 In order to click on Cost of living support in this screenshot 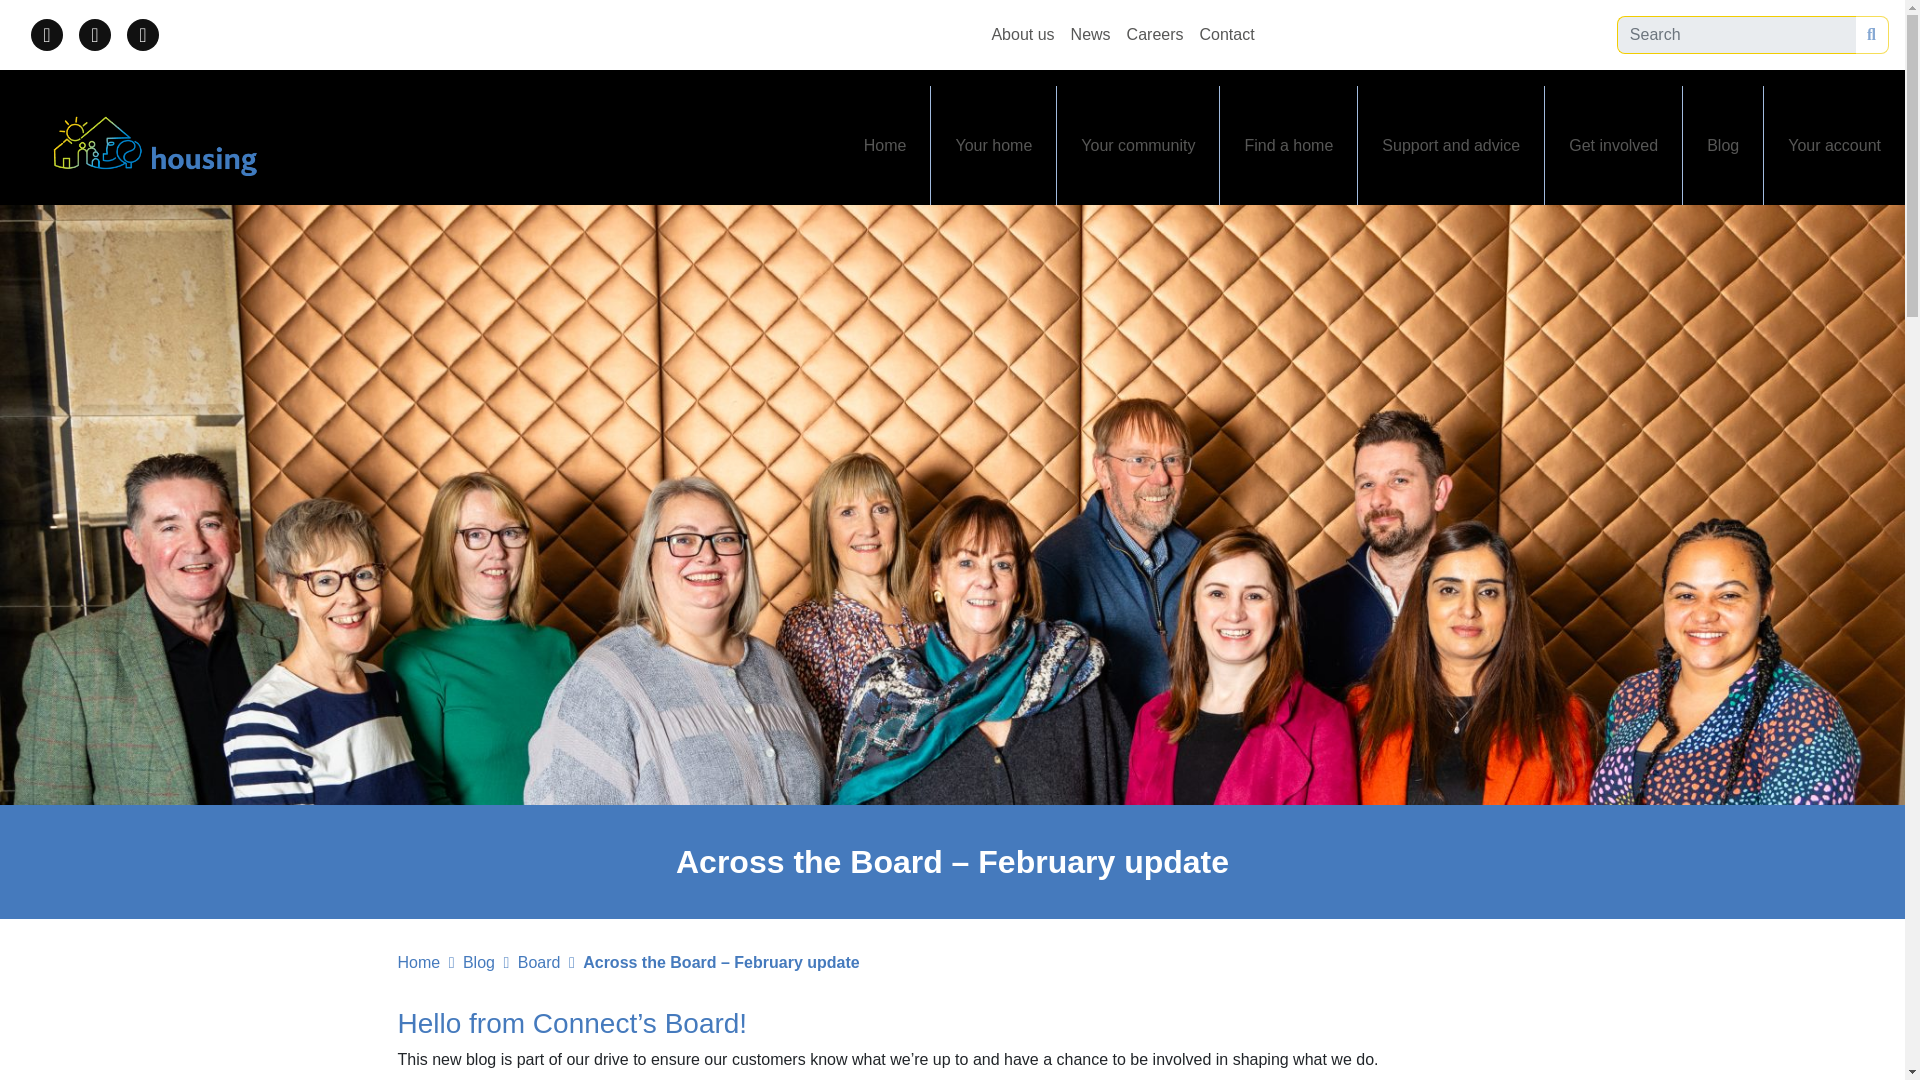, I will do `click(1534, 218)`.